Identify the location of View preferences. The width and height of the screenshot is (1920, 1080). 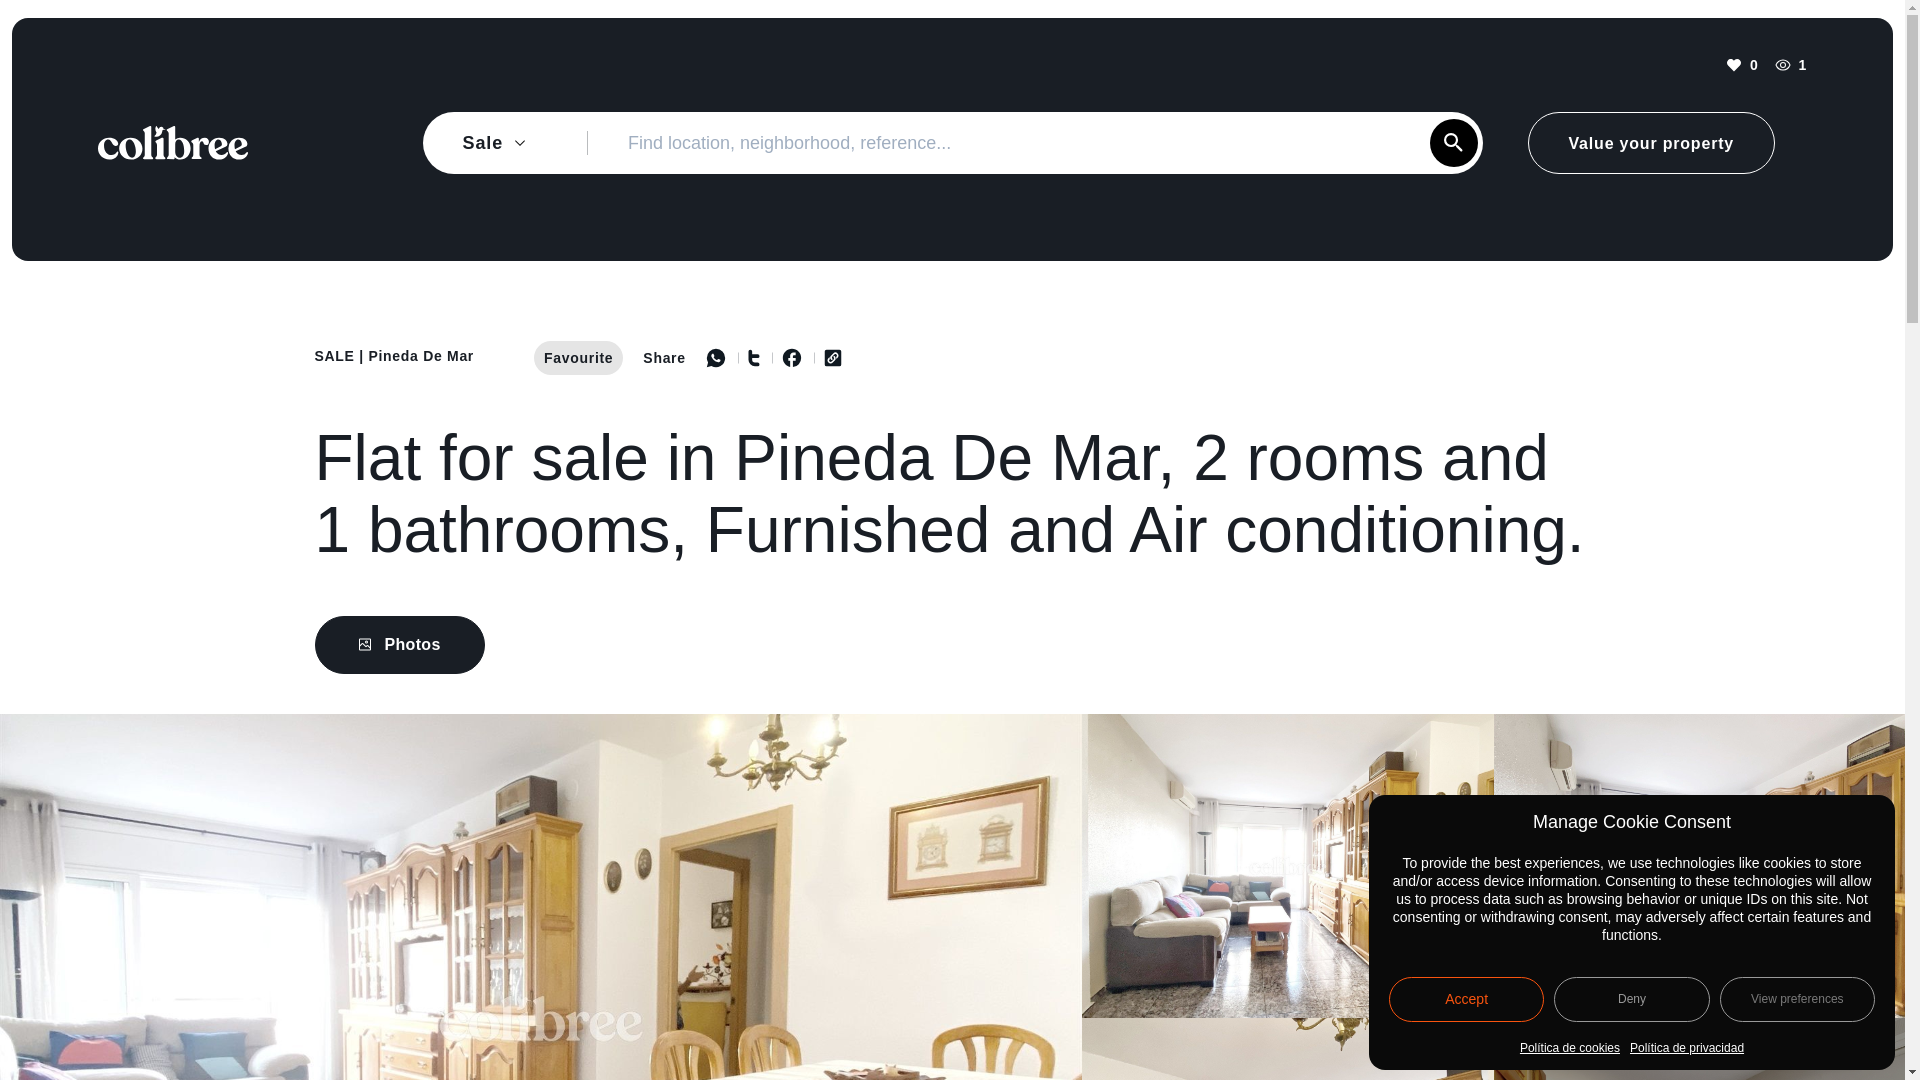
(1798, 999).